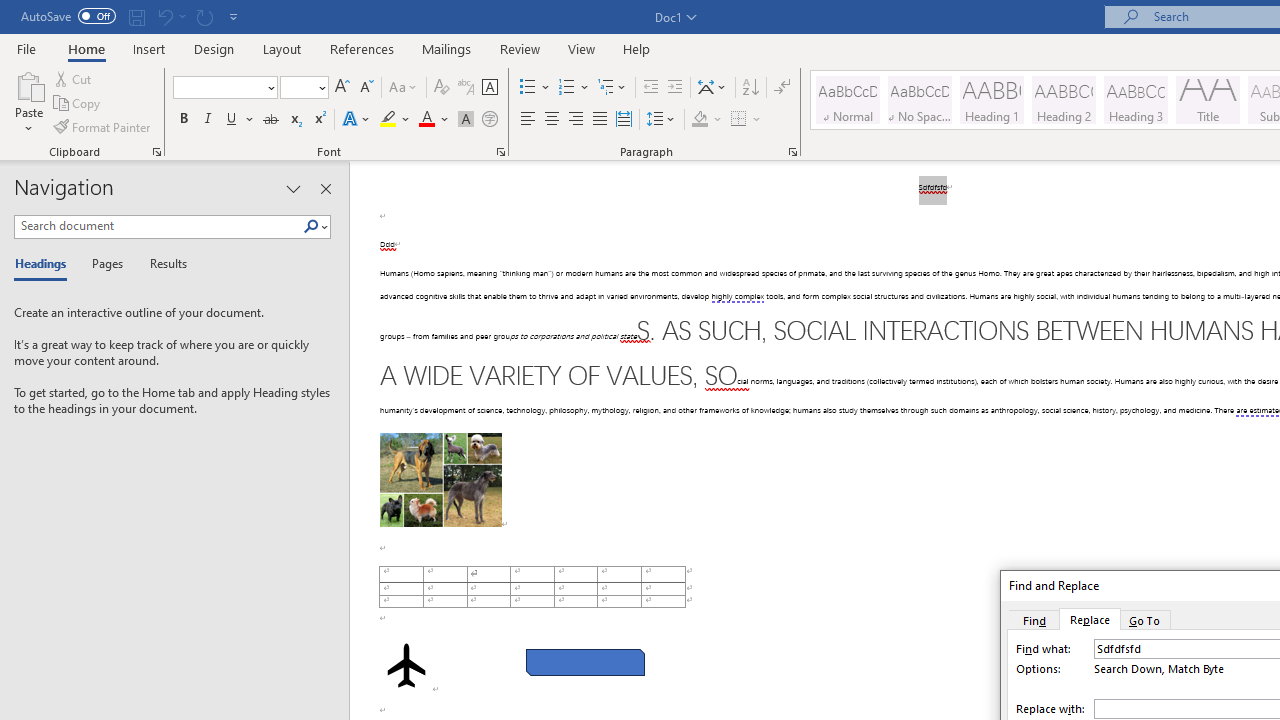  What do you see at coordinates (586, 662) in the screenshot?
I see `Rectangle: Diagonal Corners Snipped 2` at bounding box center [586, 662].